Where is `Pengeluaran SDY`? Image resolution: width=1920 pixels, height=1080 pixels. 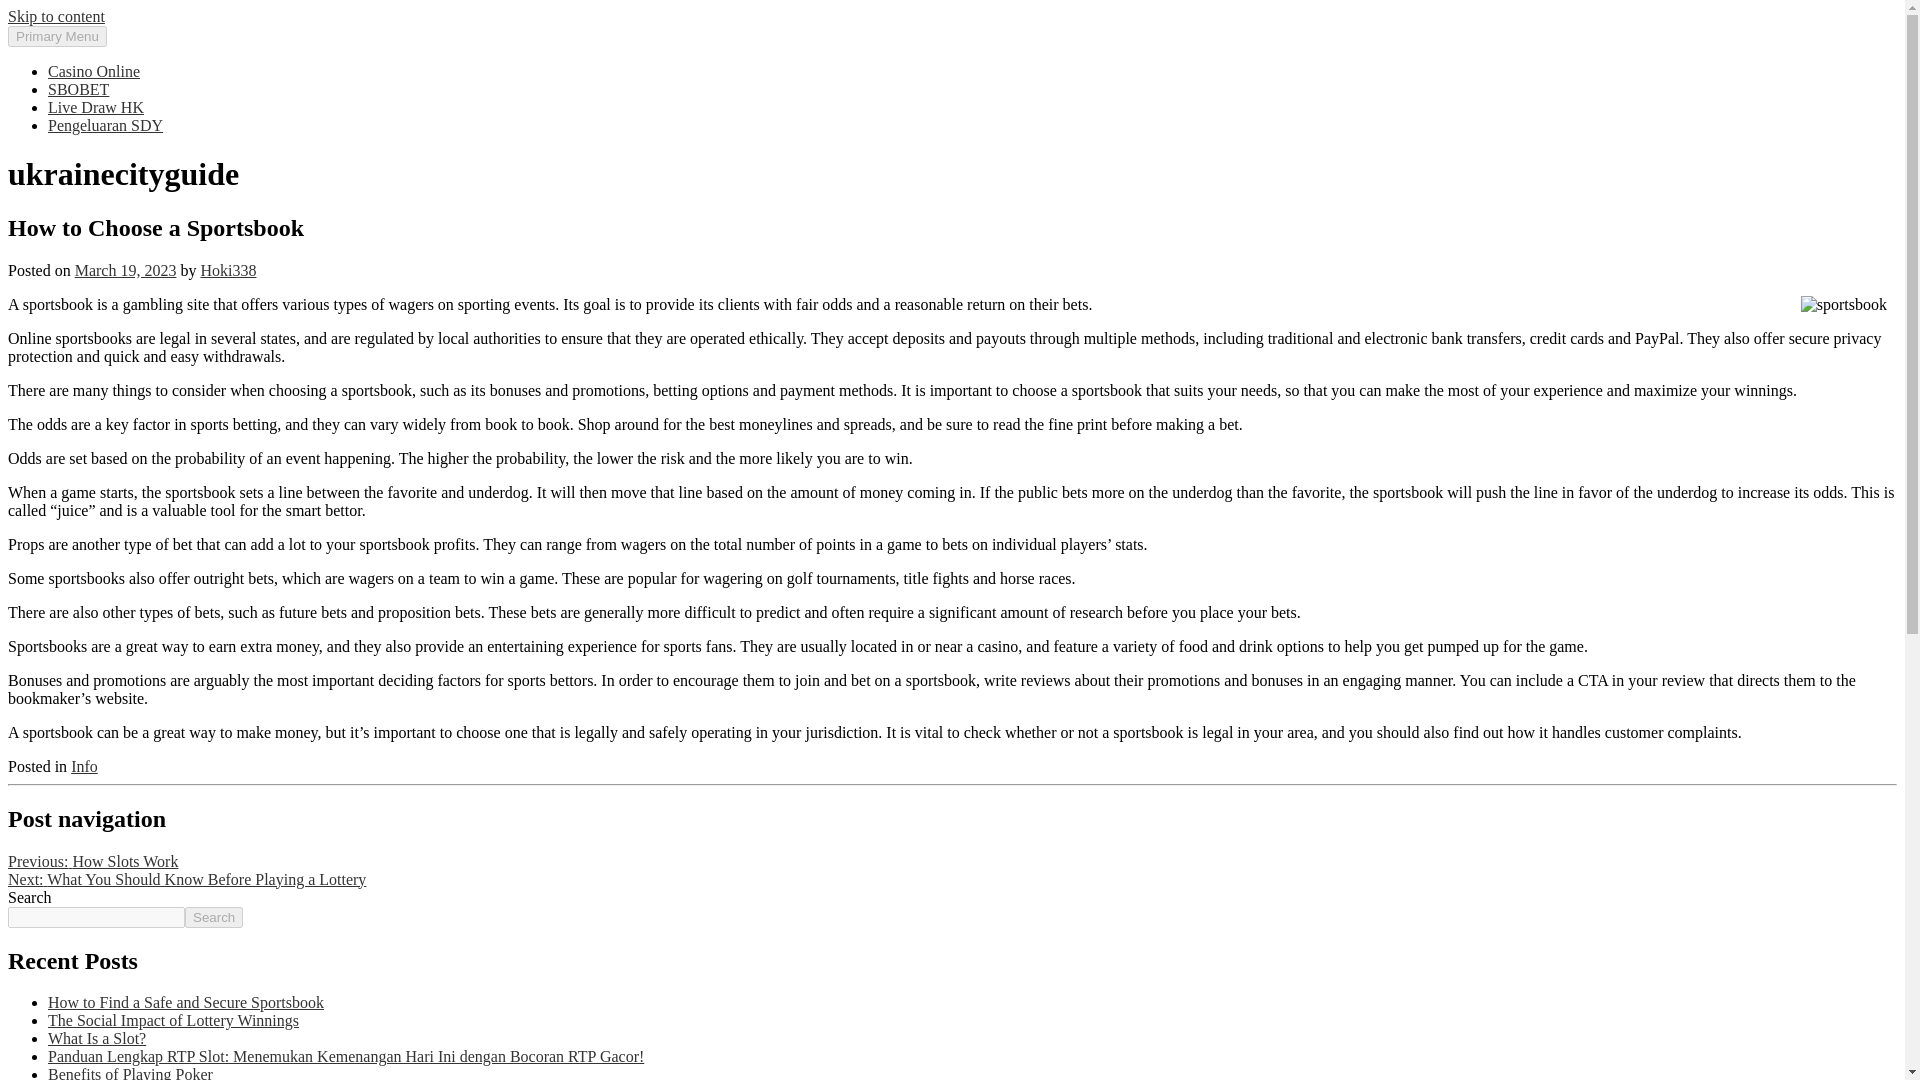 Pengeluaran SDY is located at coordinates (106, 124).